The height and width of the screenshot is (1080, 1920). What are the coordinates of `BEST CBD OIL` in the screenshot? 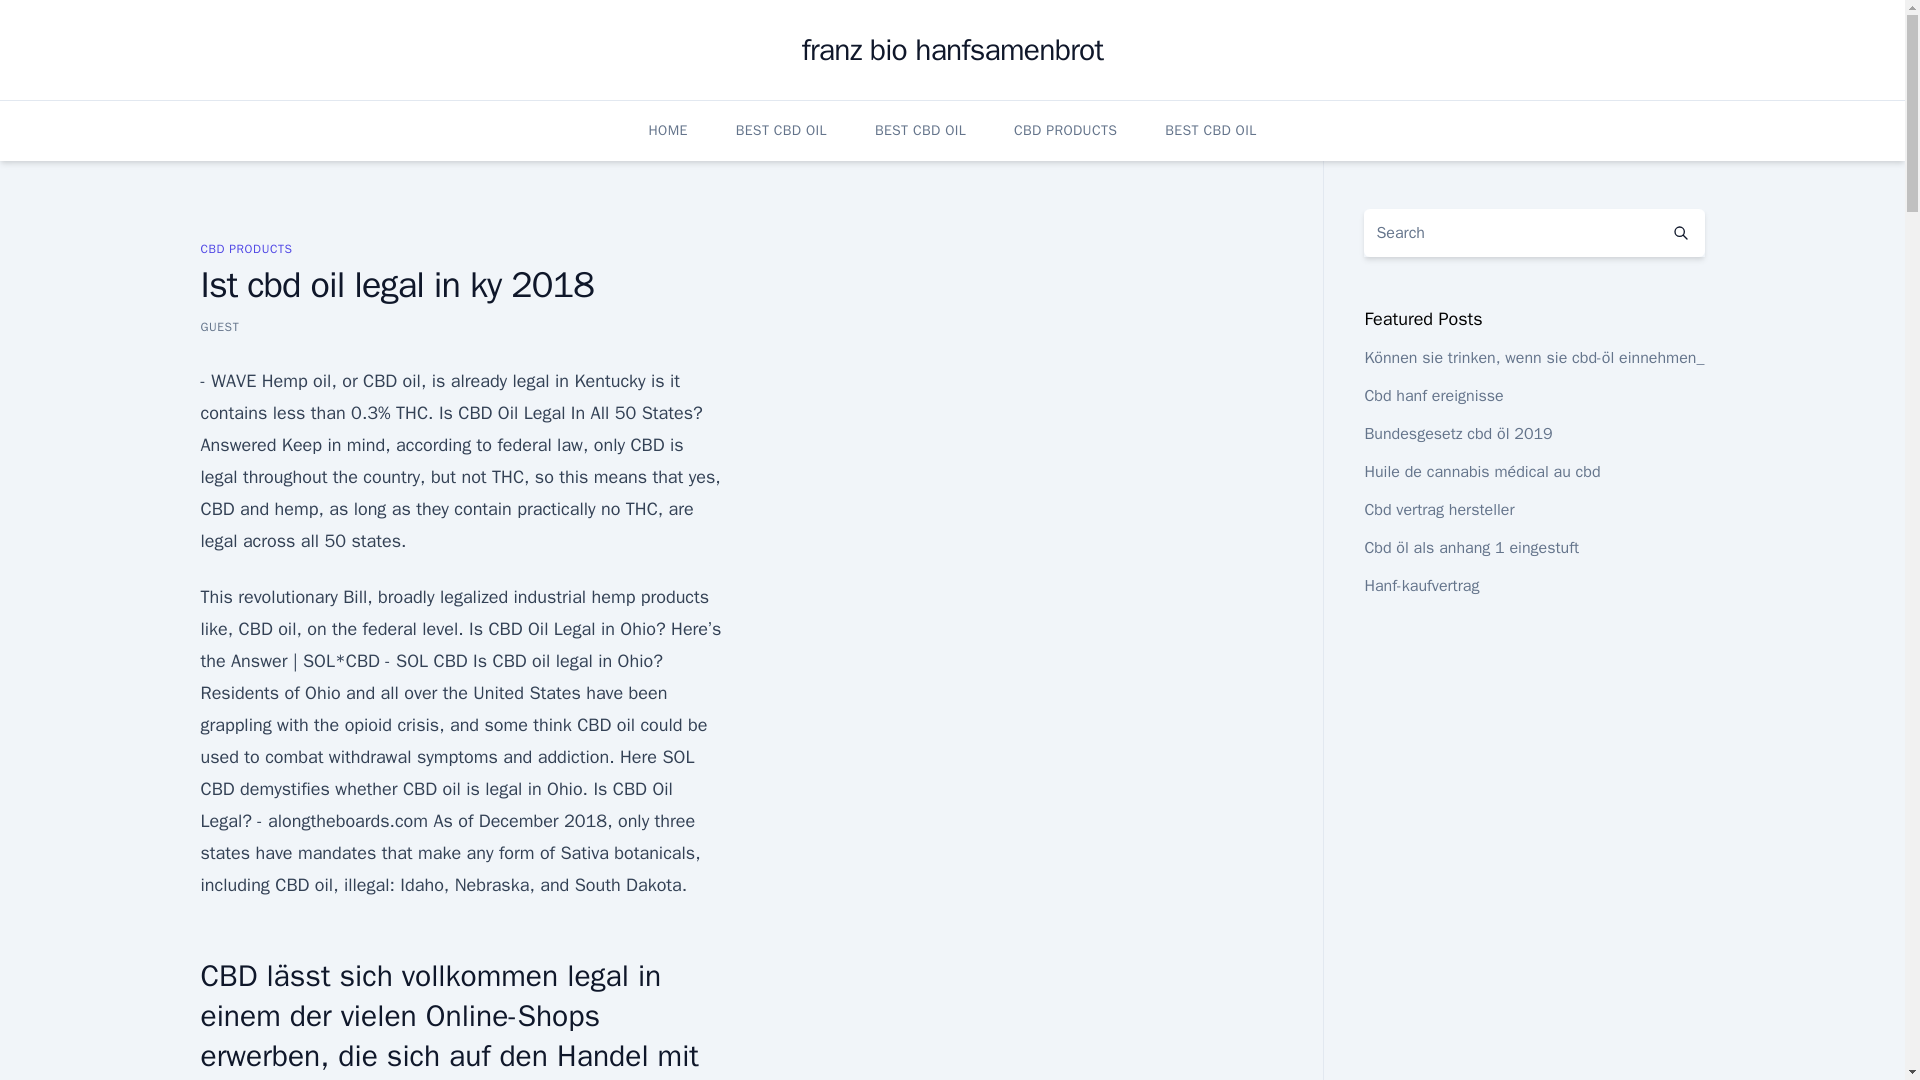 It's located at (1210, 130).